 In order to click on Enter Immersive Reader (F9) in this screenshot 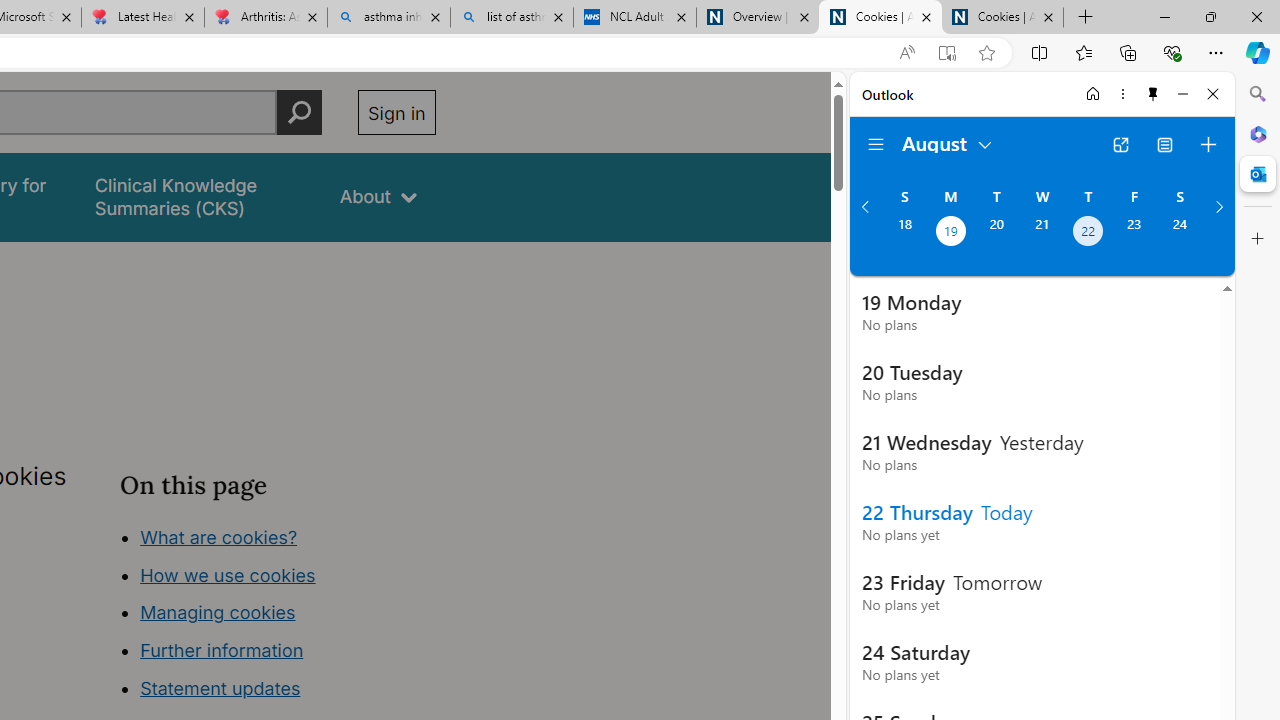, I will do `click(946, 53)`.